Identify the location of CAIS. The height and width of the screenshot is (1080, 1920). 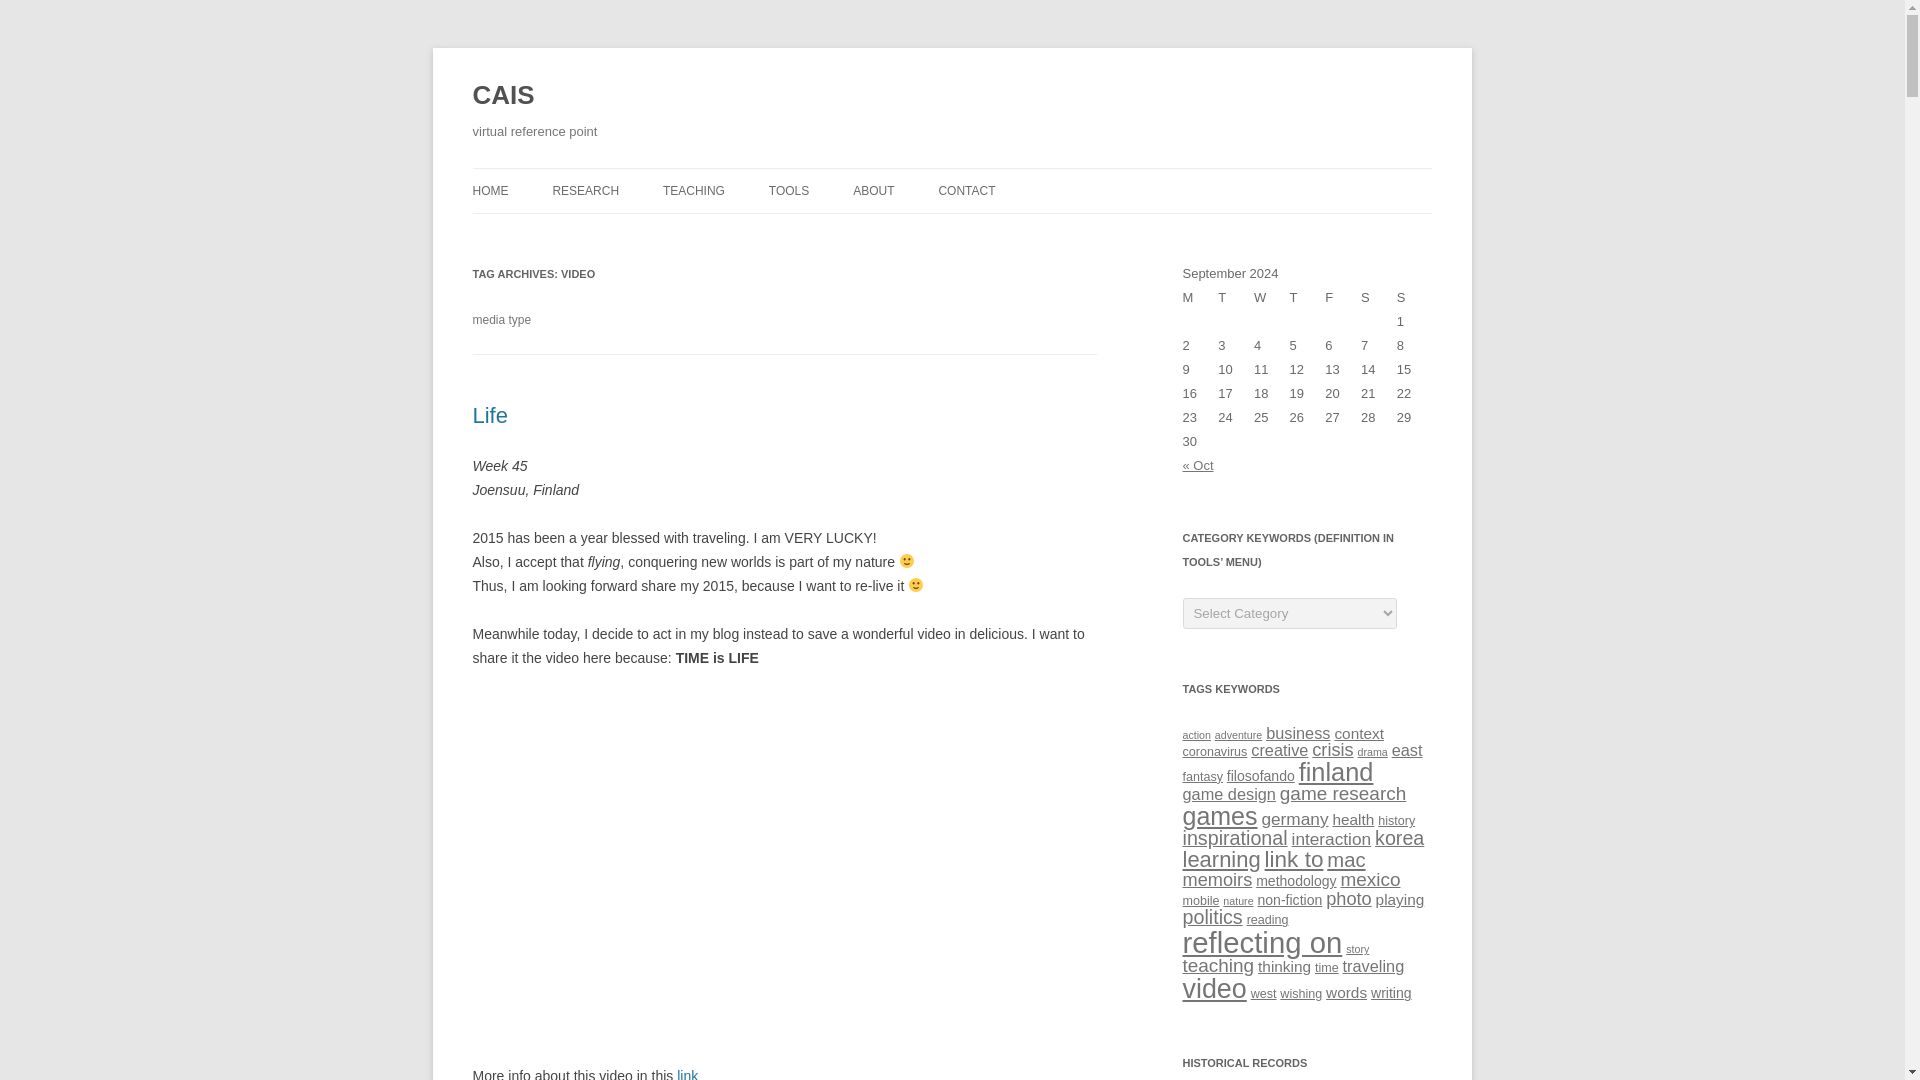
(502, 96).